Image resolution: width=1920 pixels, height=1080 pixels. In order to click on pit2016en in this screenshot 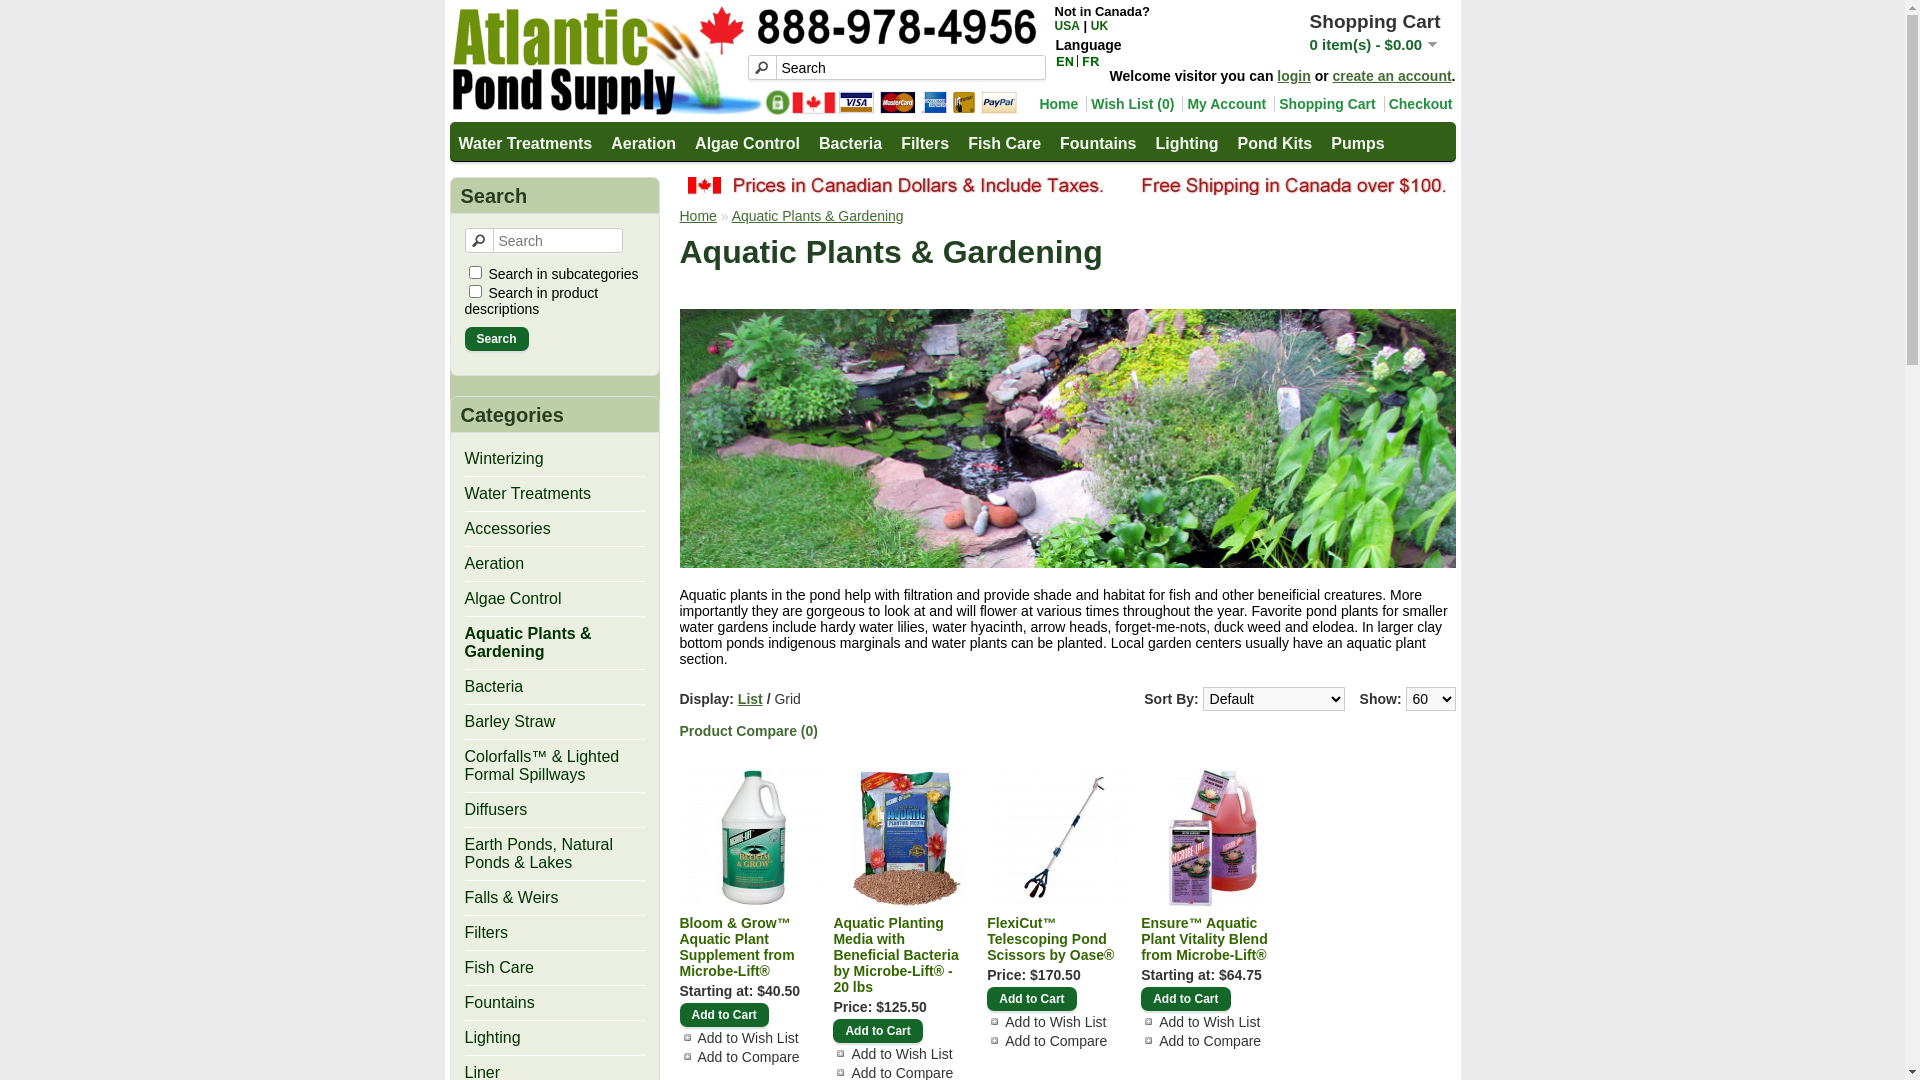, I will do `click(1068, 186)`.